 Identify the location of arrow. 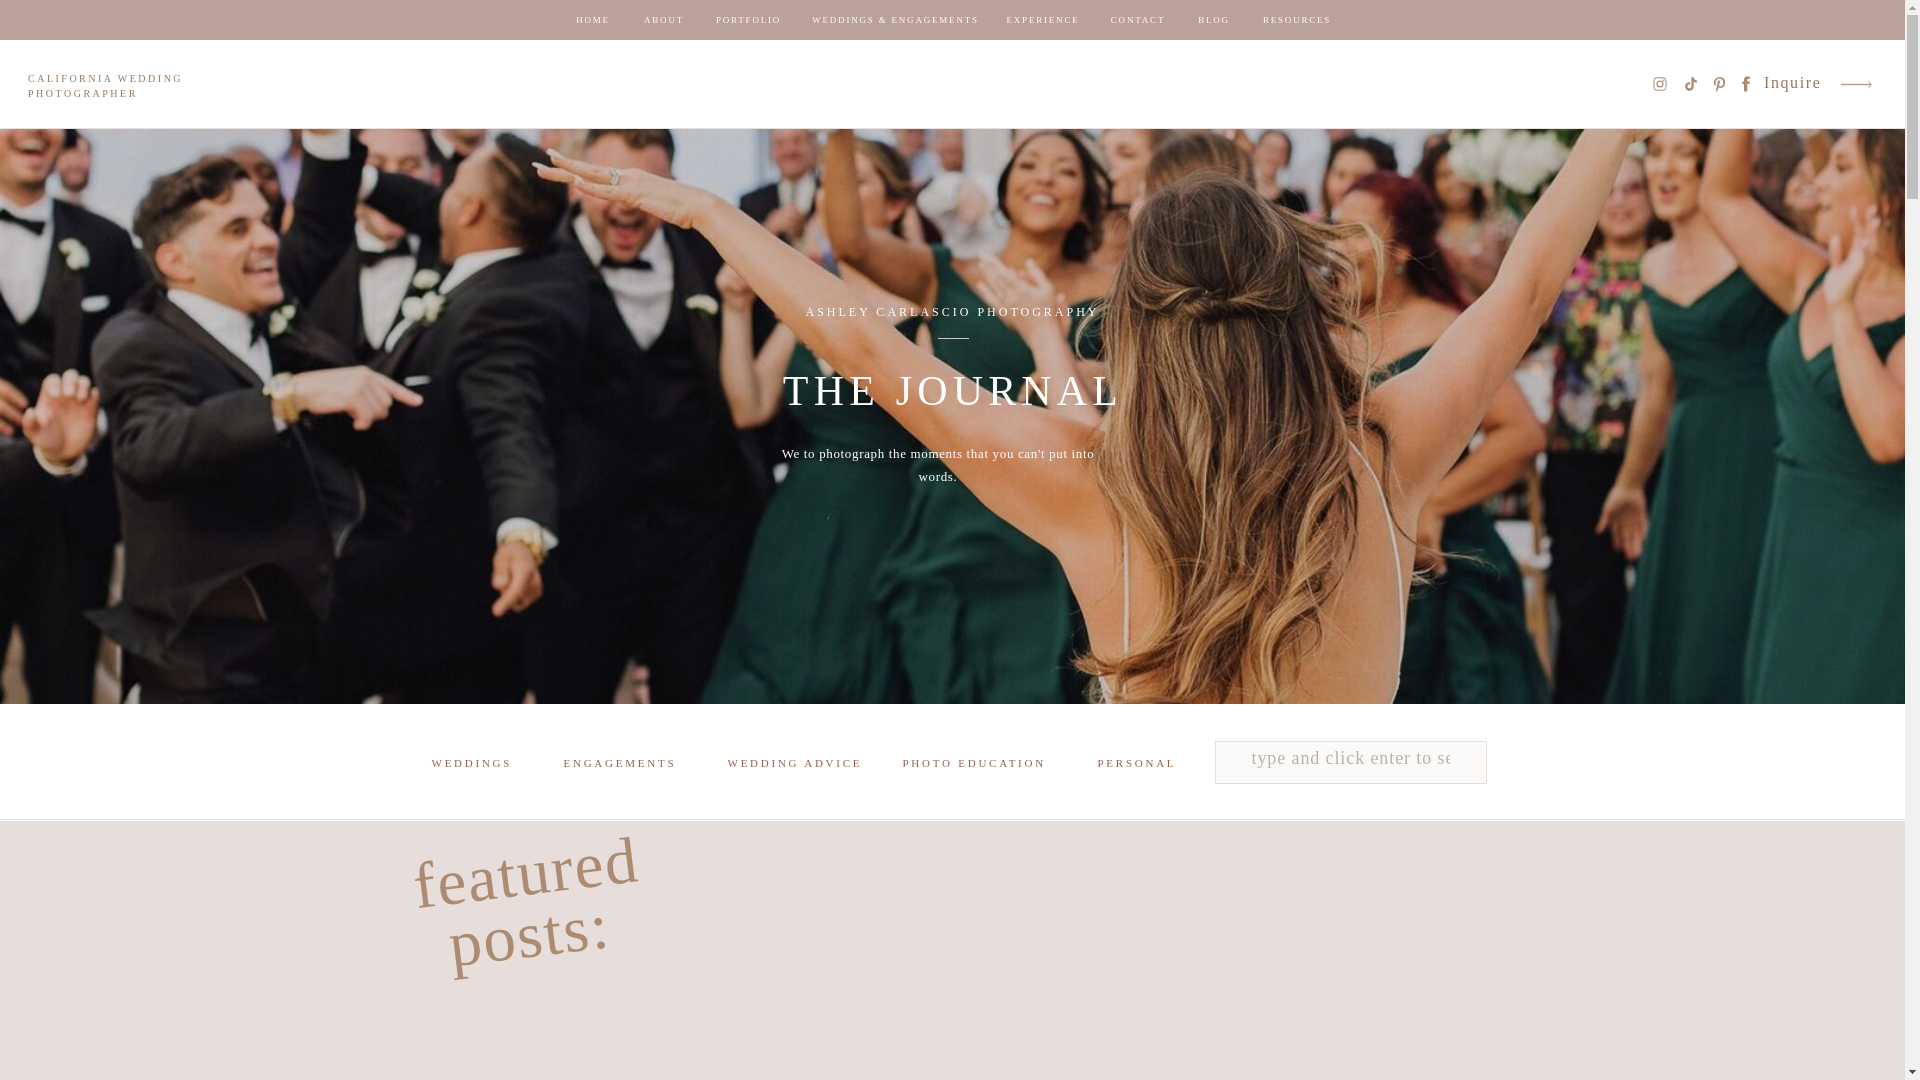
(1855, 84).